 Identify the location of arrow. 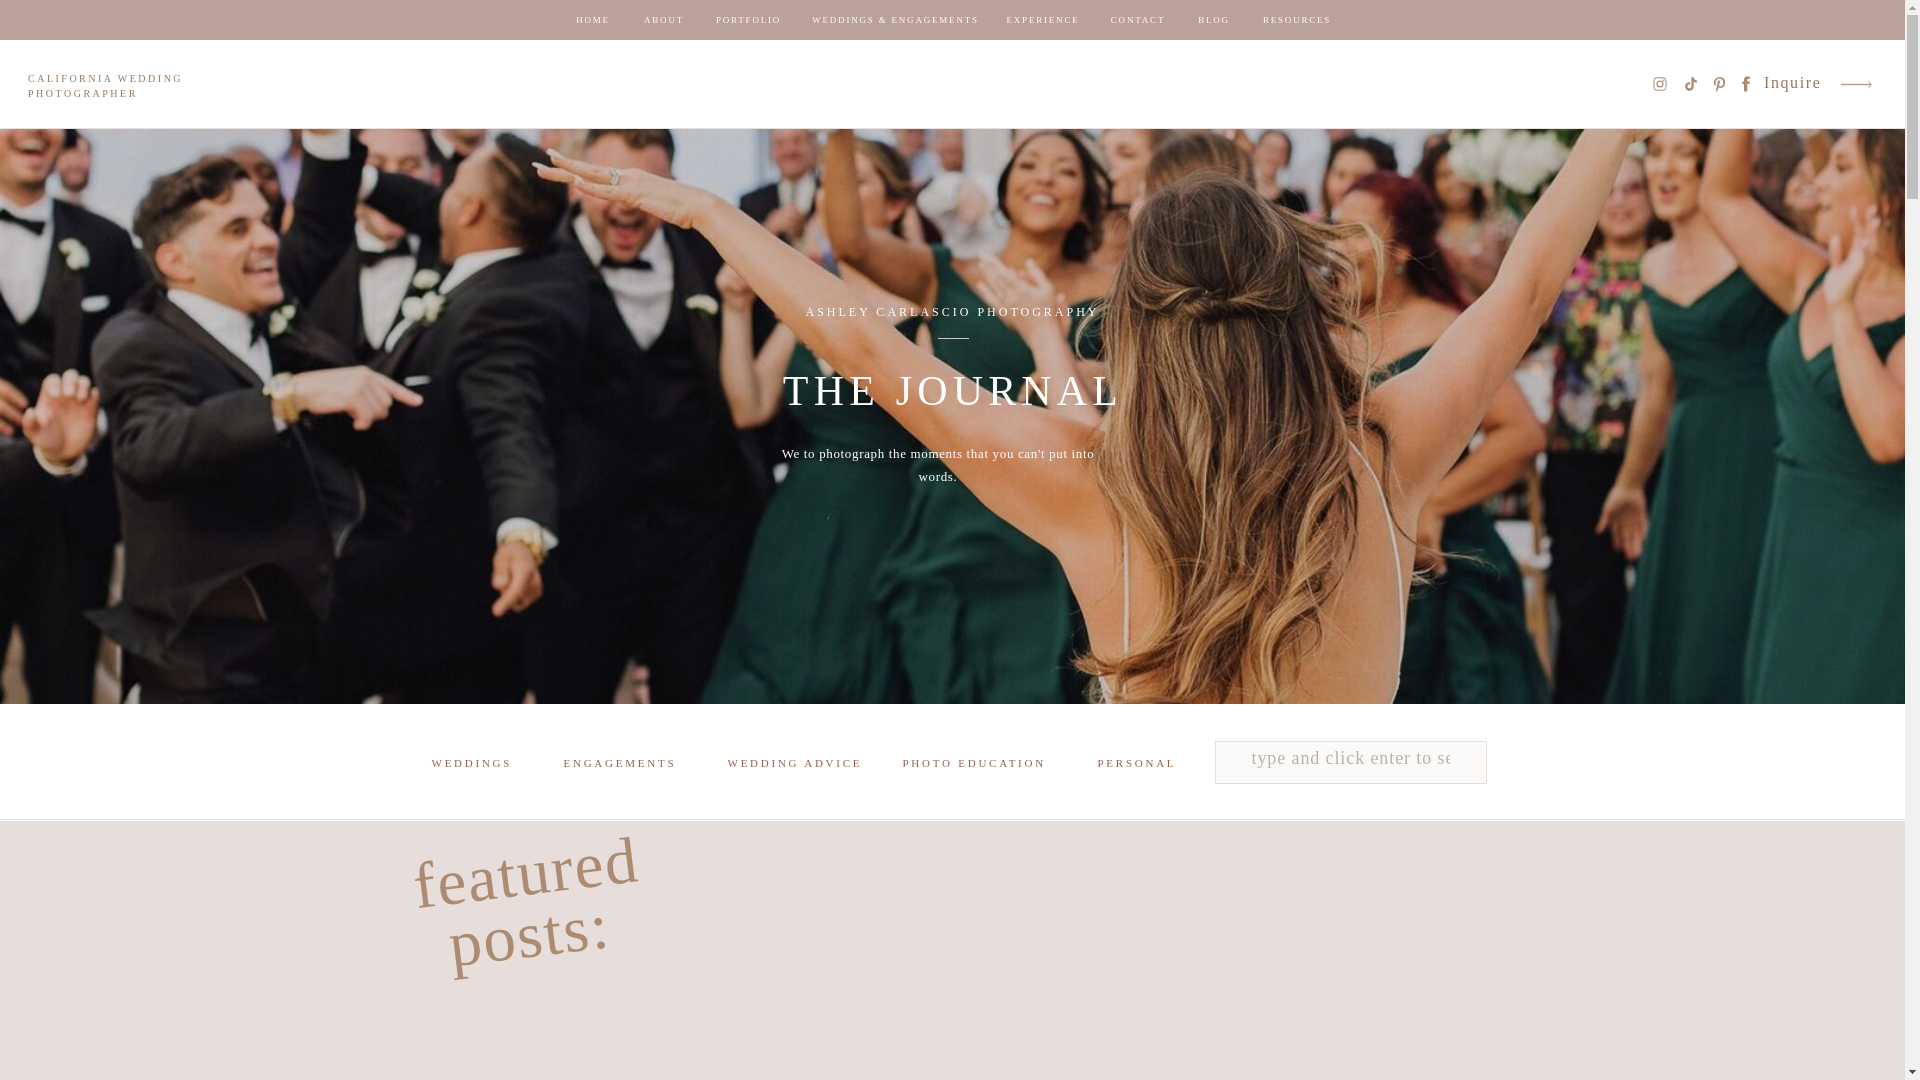
(1855, 84).